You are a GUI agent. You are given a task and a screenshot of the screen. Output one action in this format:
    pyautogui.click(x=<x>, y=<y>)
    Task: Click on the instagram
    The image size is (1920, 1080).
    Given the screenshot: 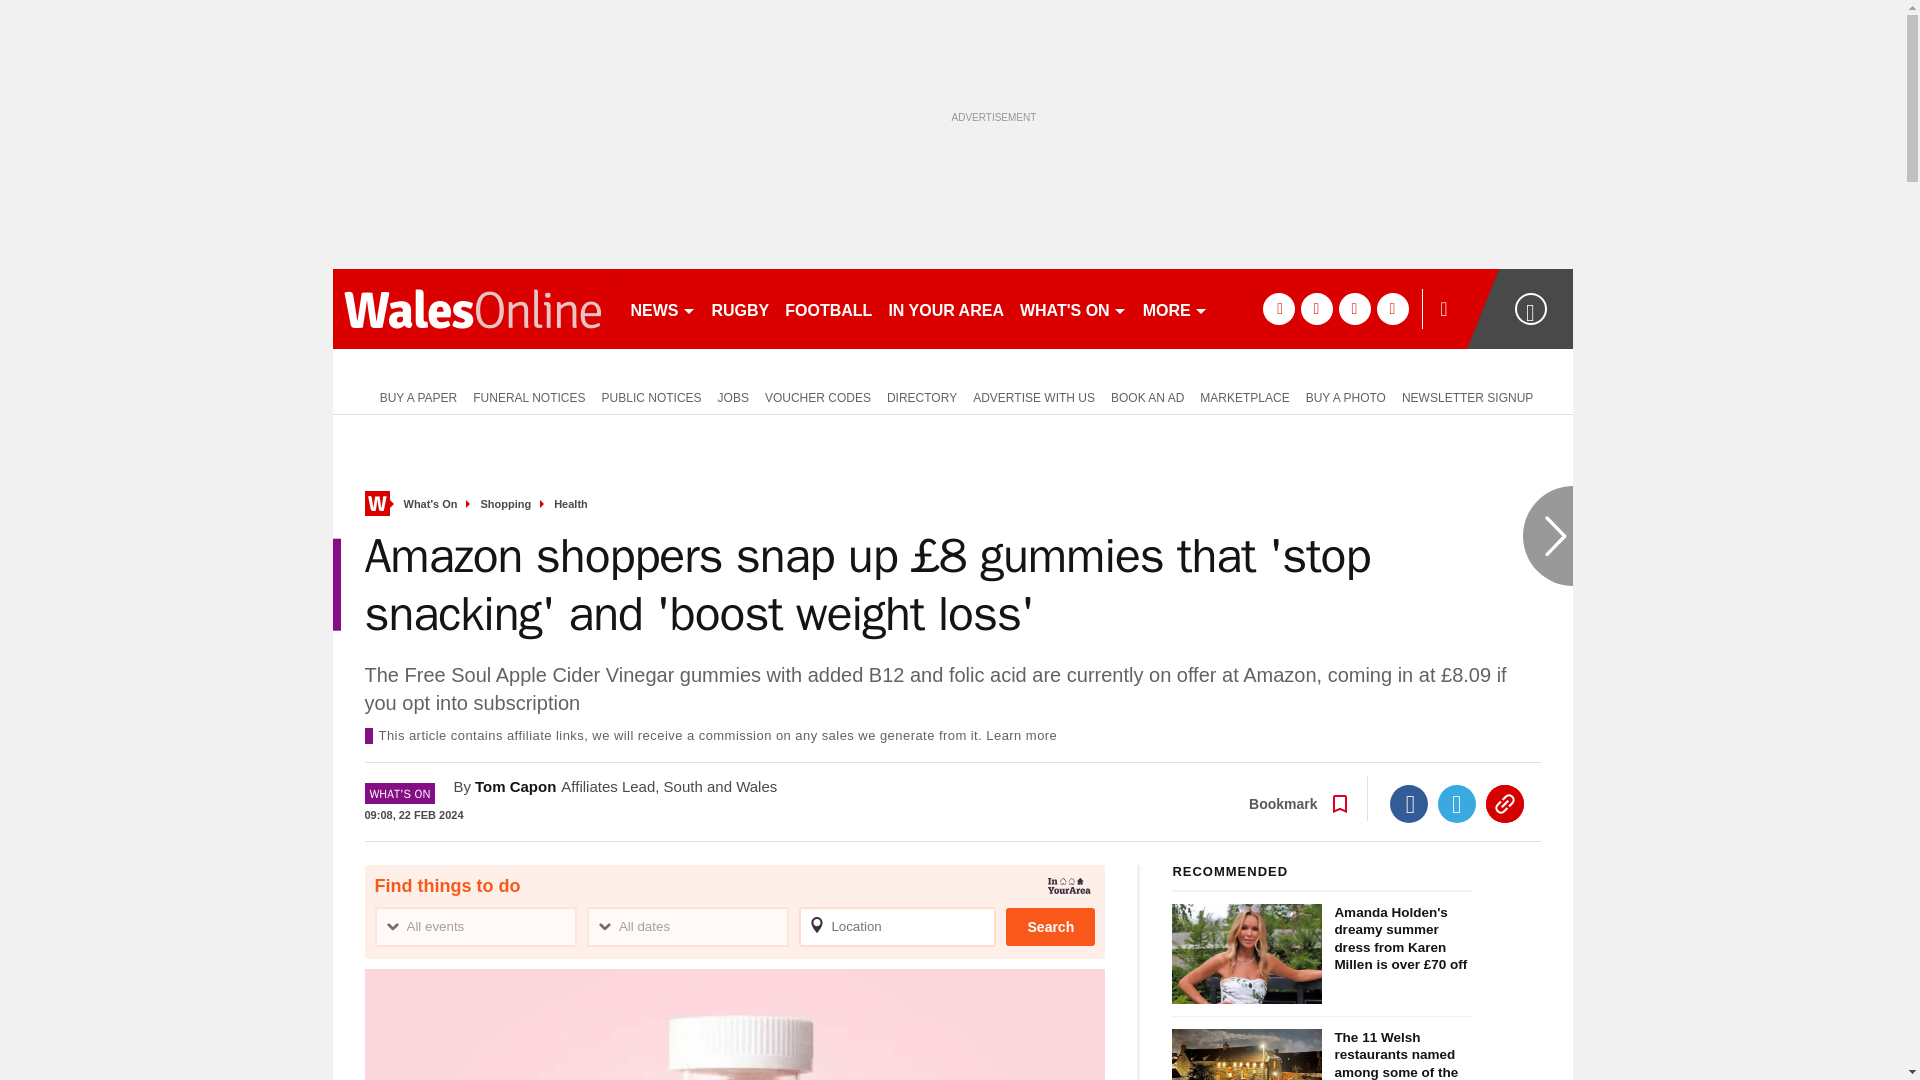 What is the action you would take?
    pyautogui.click(x=1392, y=308)
    